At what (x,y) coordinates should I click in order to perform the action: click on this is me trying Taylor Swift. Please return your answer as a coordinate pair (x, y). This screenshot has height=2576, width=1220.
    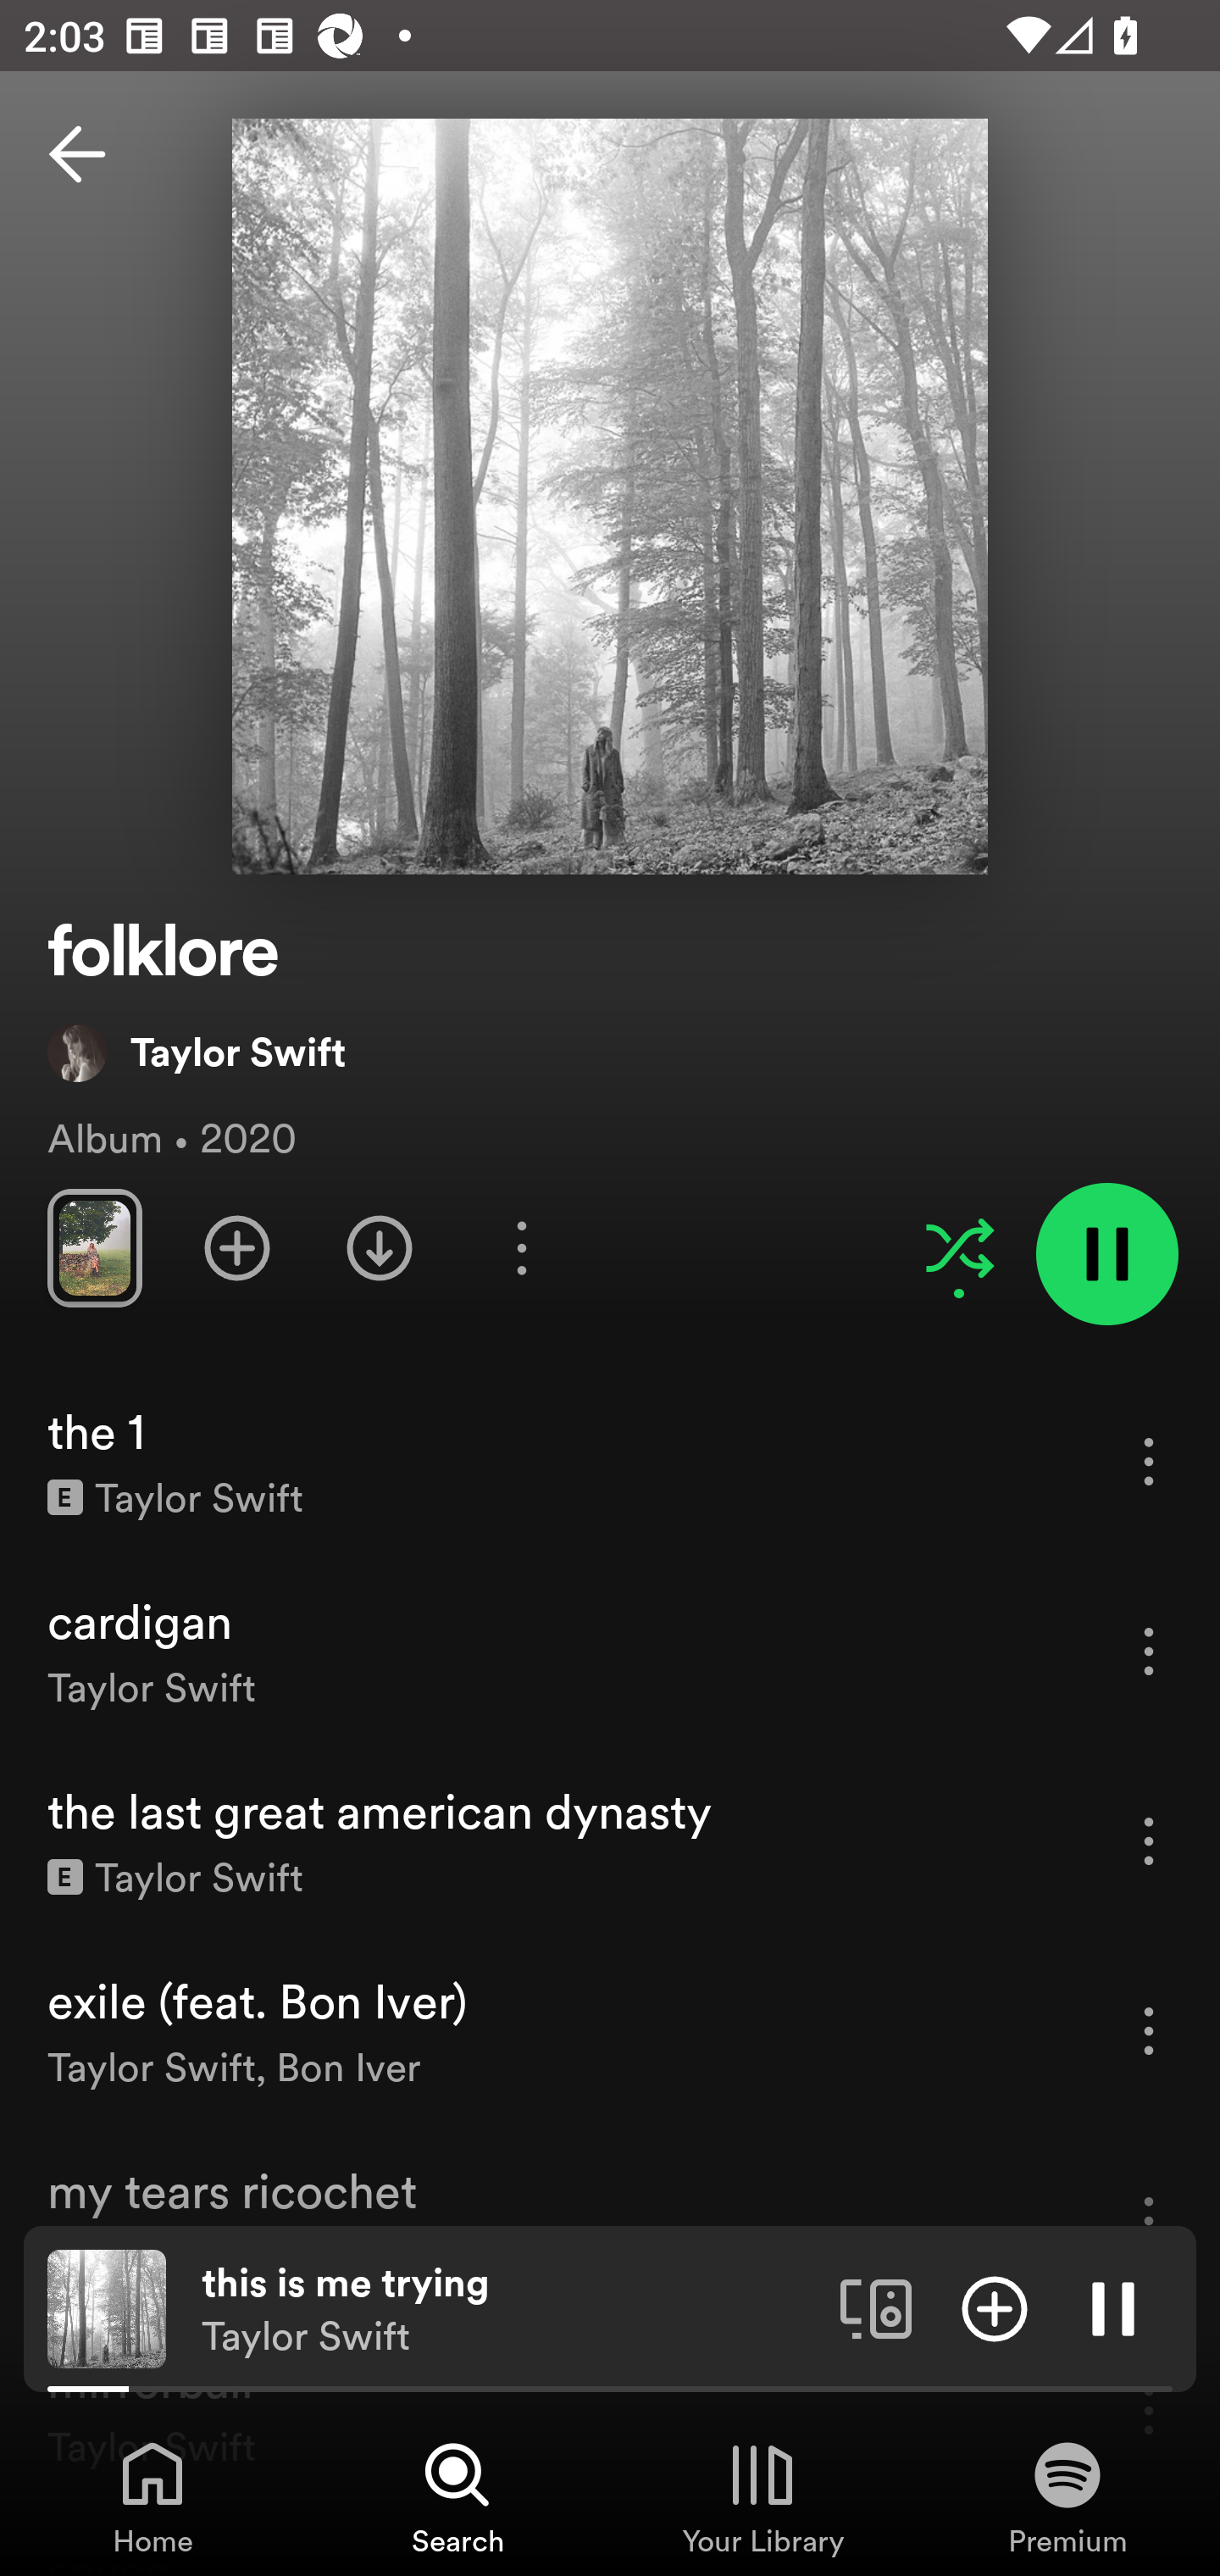
    Looking at the image, I should click on (508, 2309).